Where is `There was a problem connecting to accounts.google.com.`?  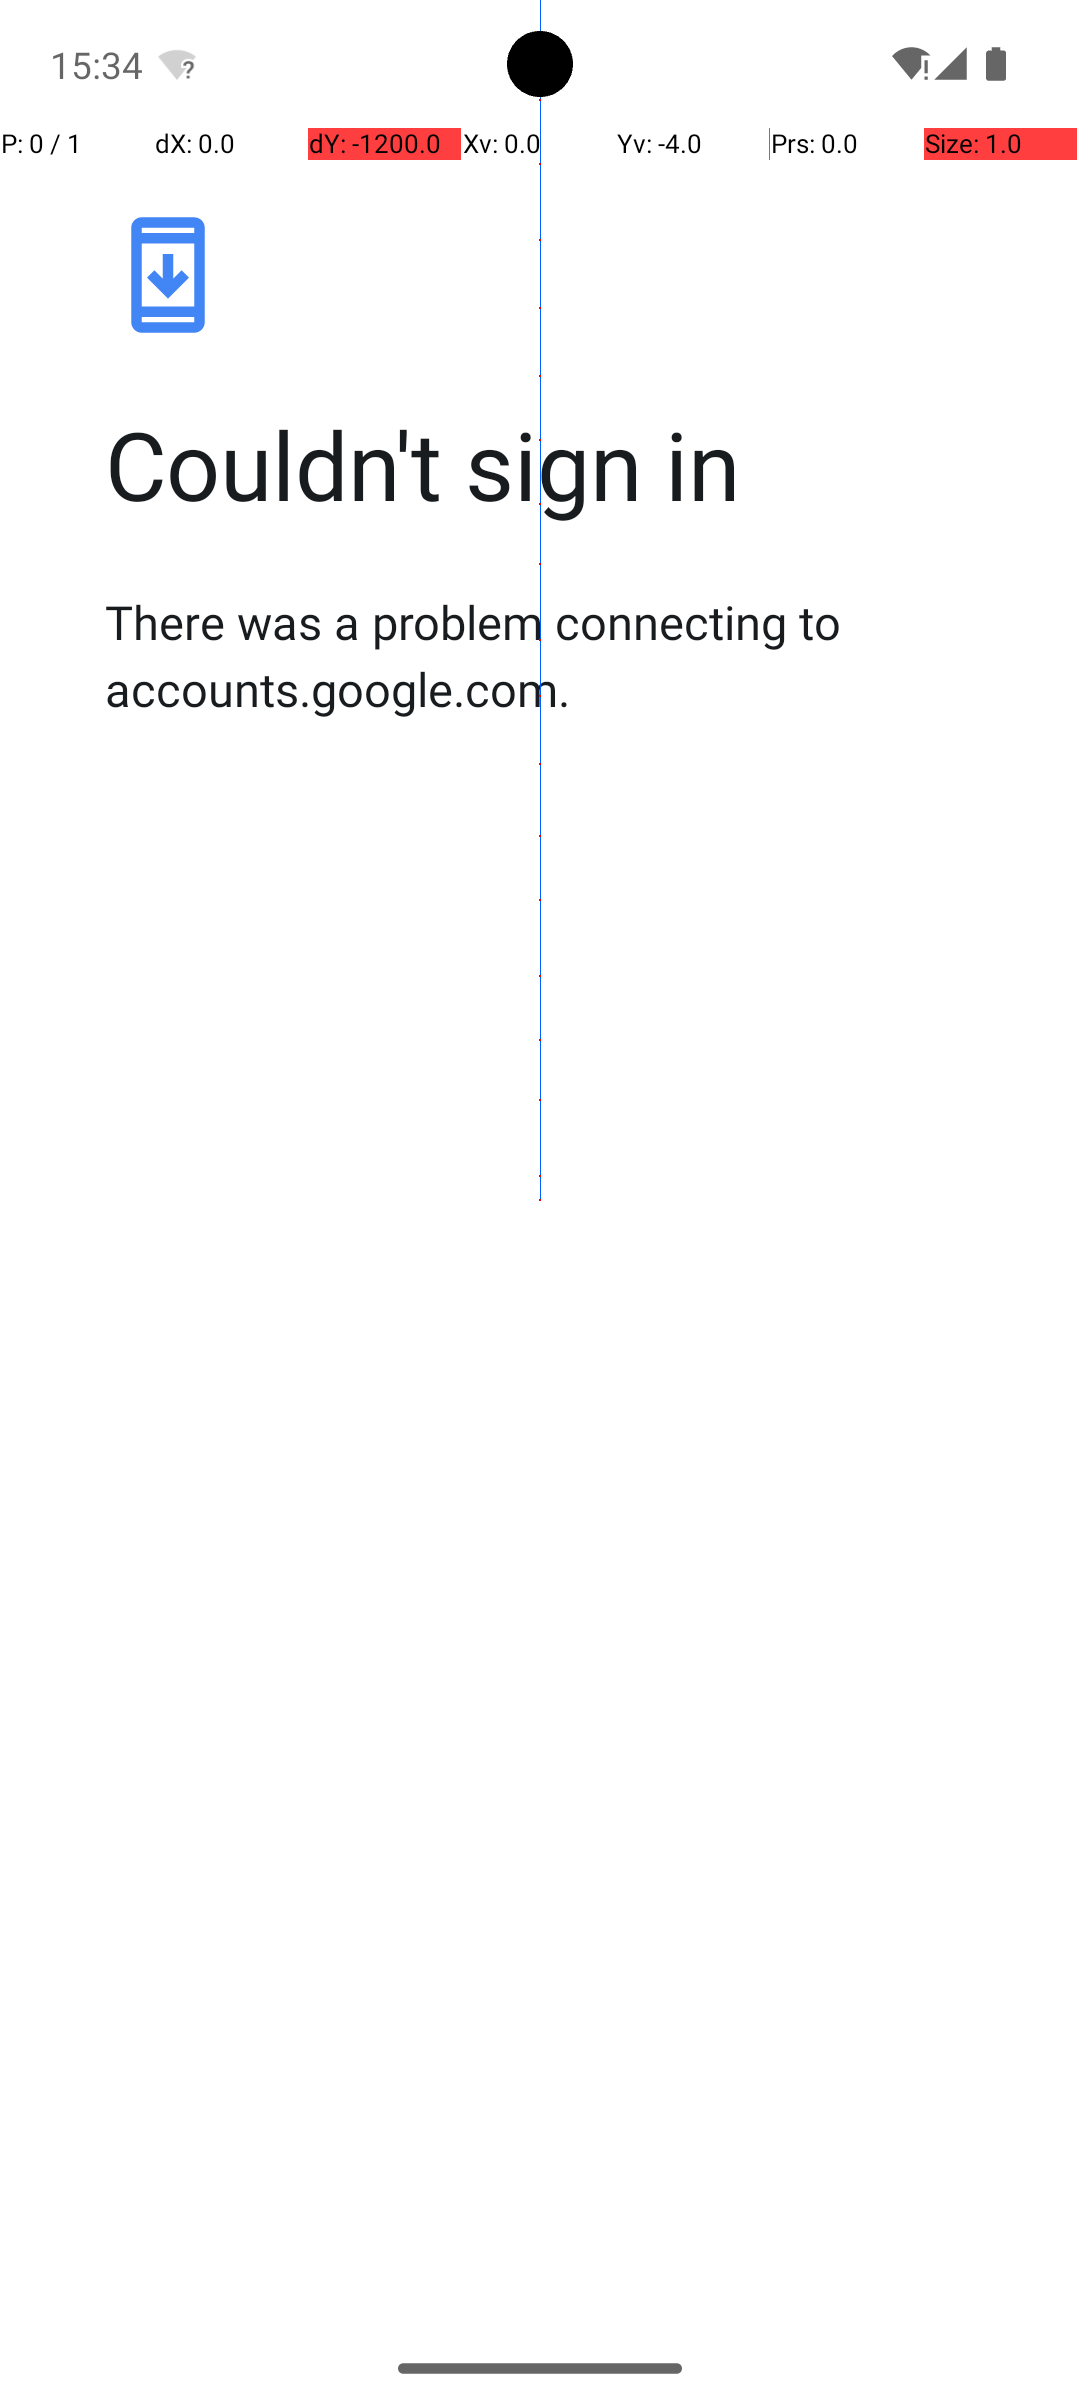 There was a problem connecting to accounts.google.com. is located at coordinates (561, 655).